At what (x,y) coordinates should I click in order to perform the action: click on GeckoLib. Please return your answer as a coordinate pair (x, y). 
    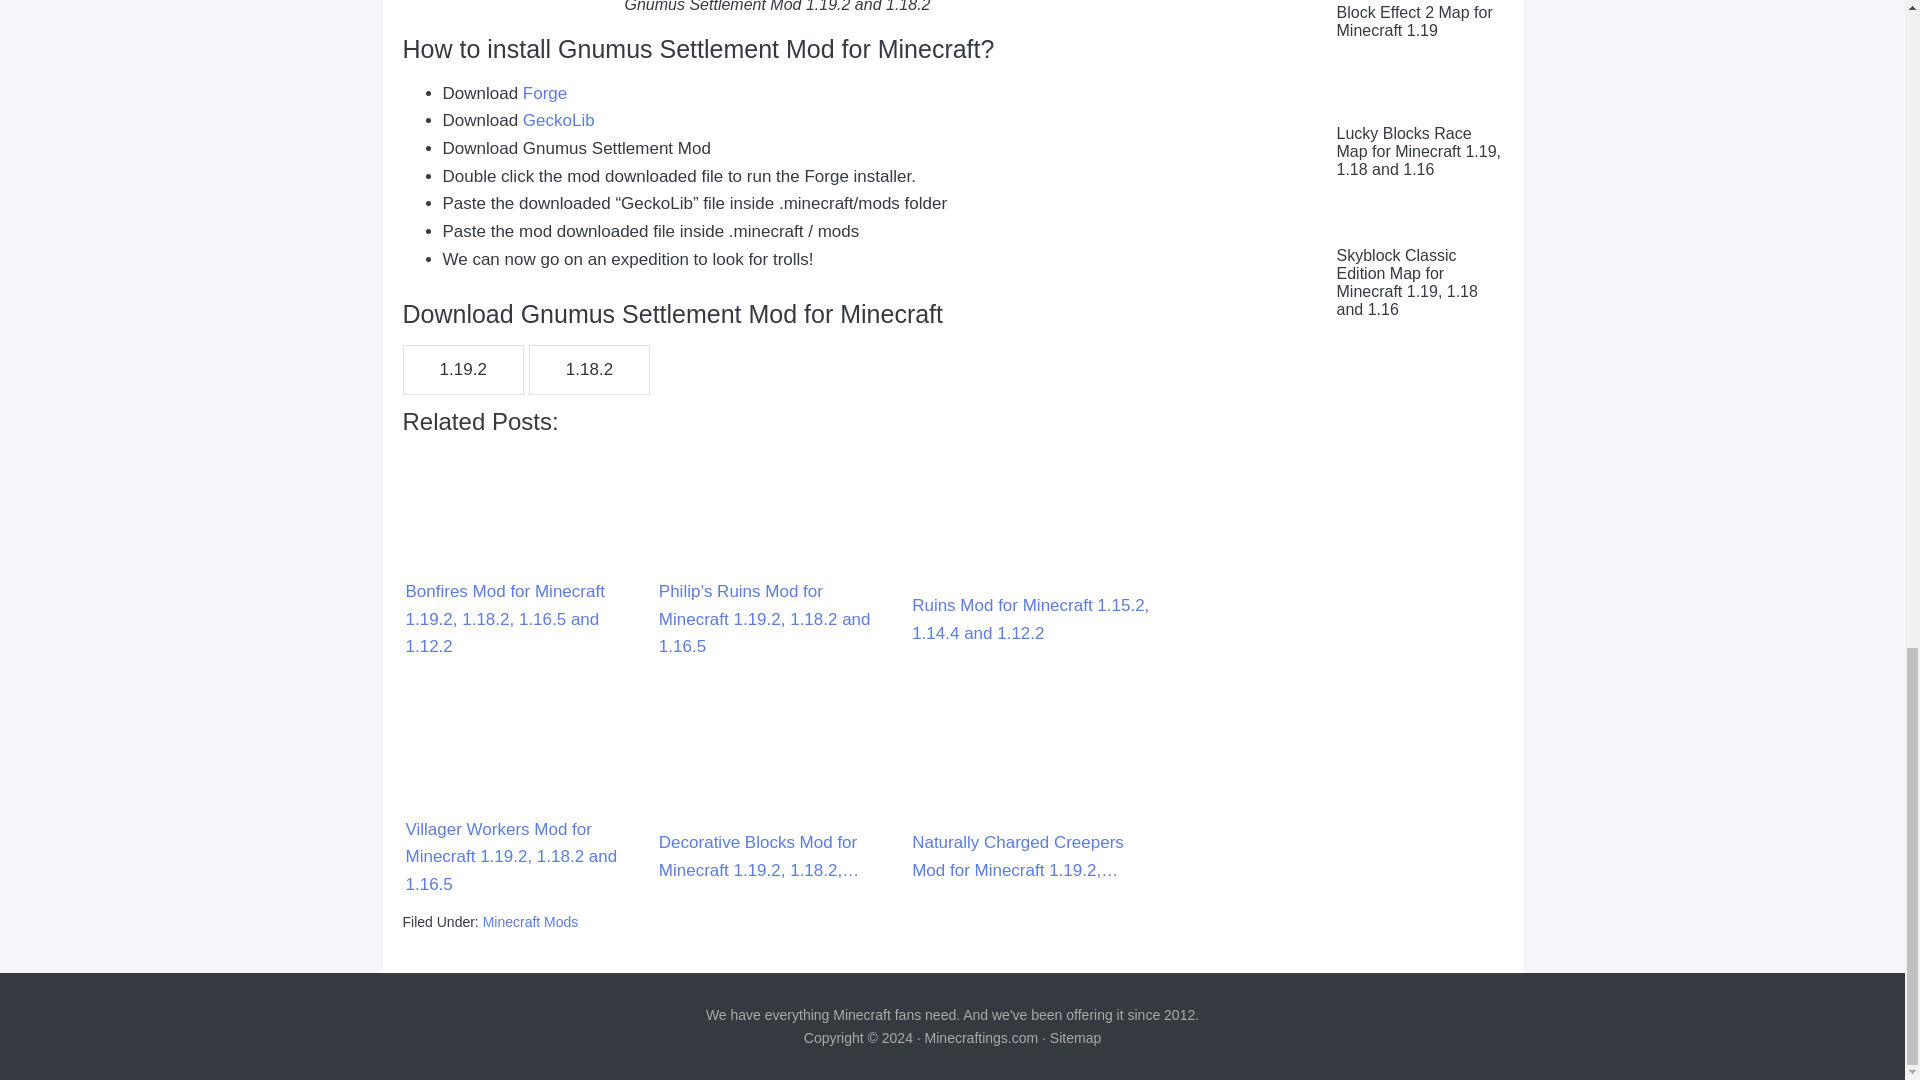
    Looking at the image, I should click on (558, 120).